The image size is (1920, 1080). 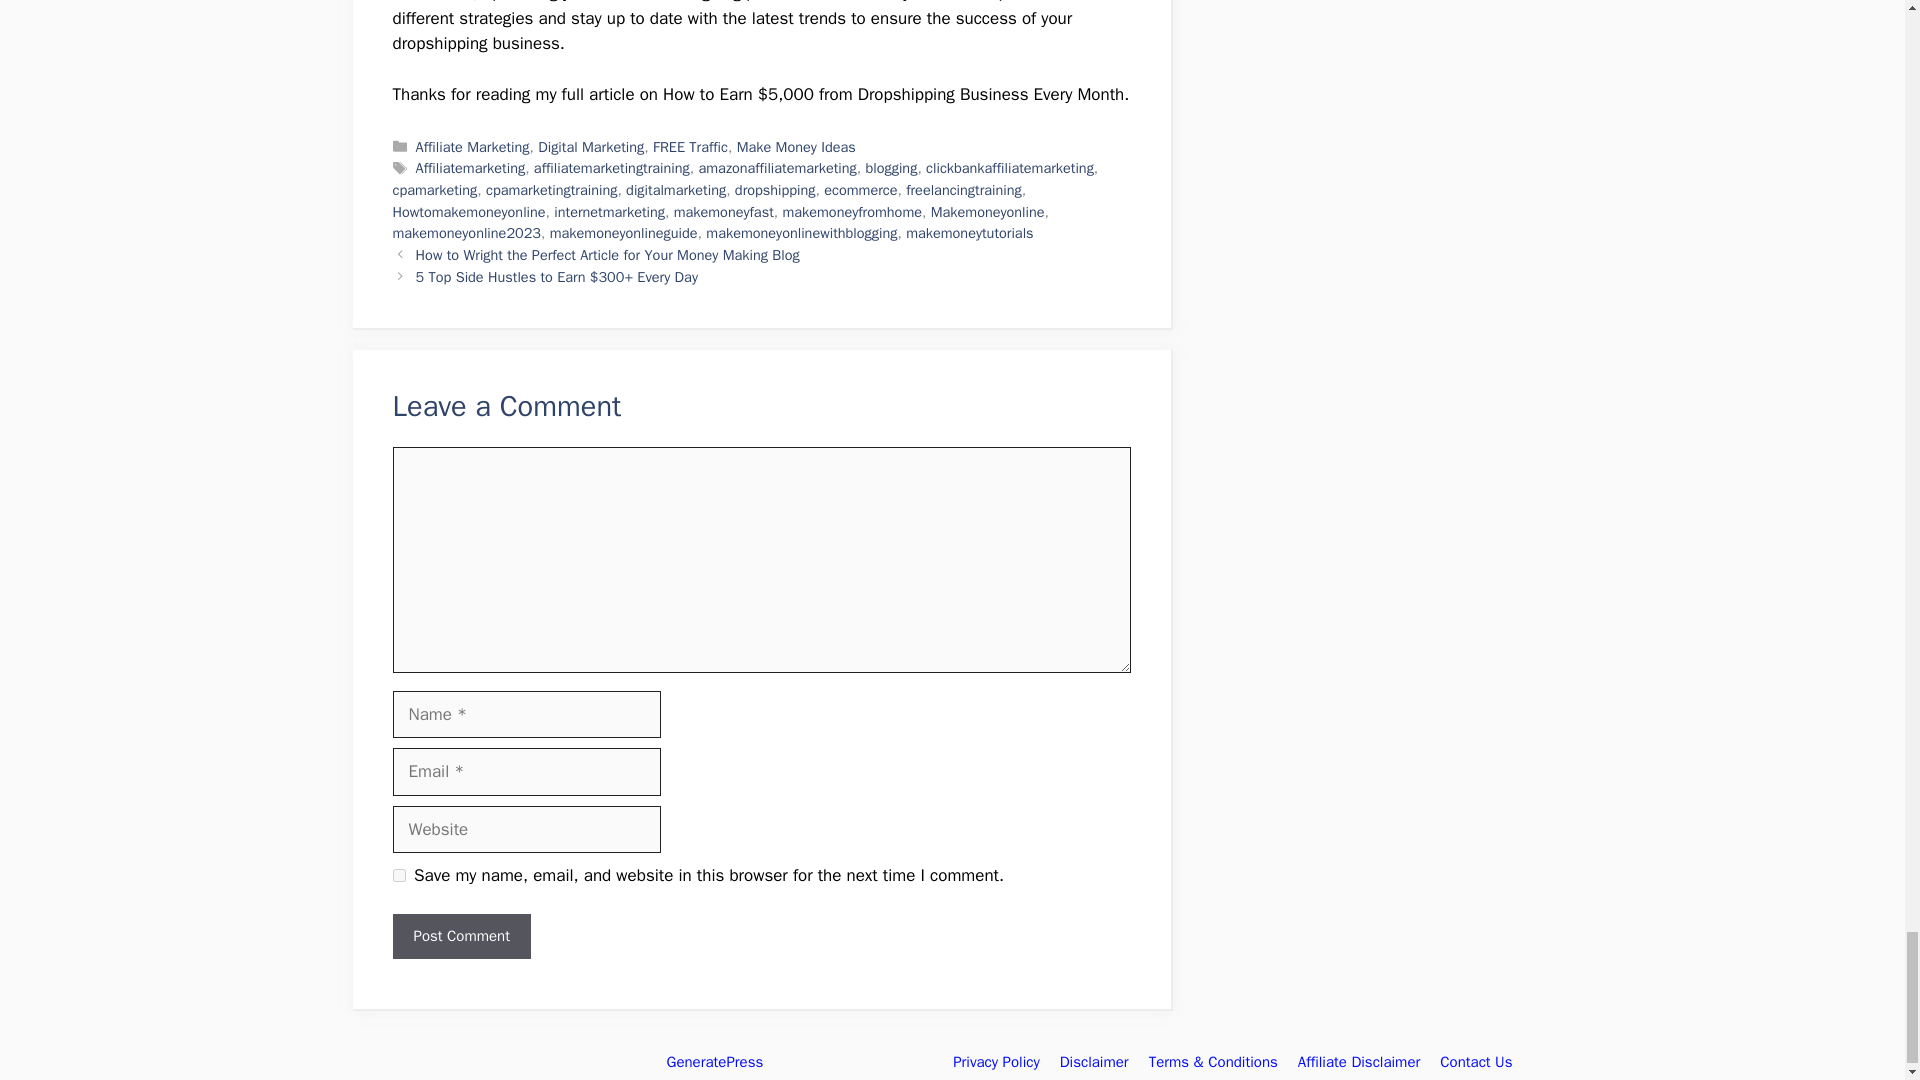 I want to click on yes, so click(x=398, y=876).